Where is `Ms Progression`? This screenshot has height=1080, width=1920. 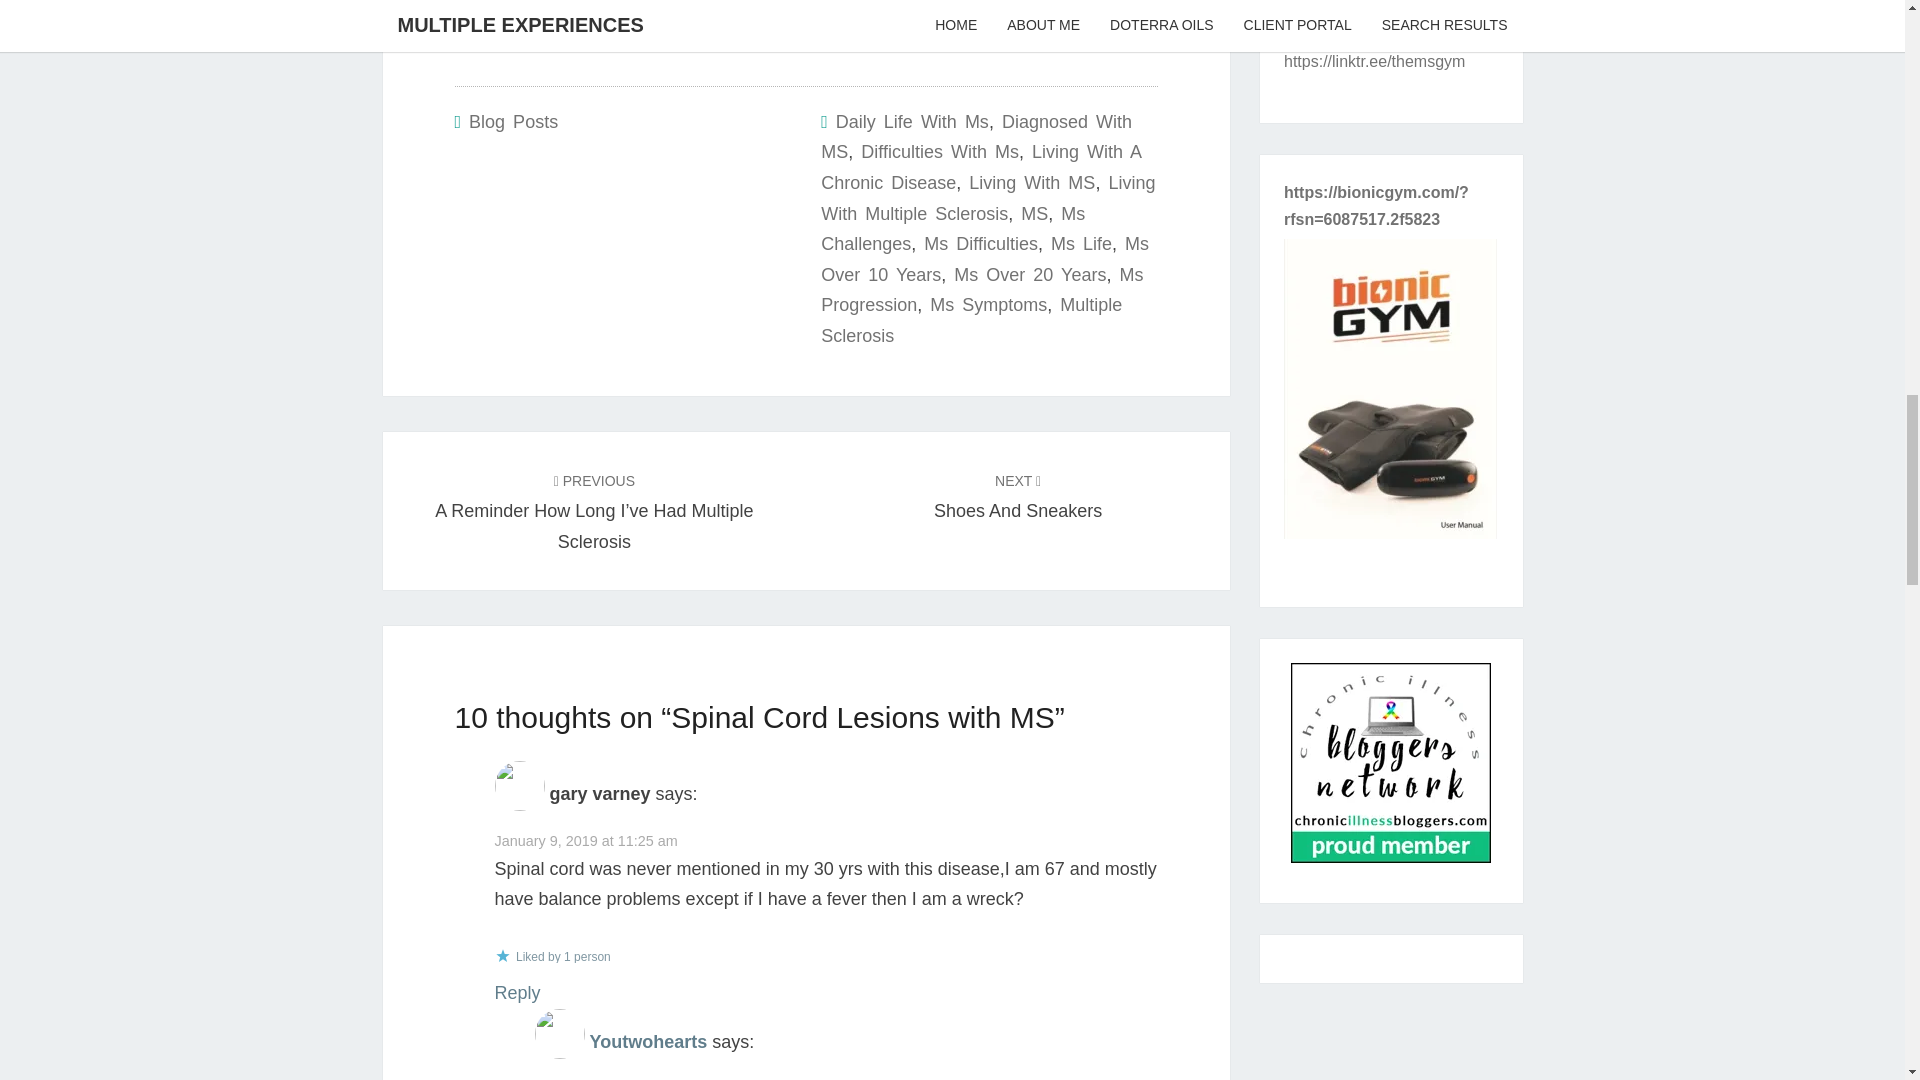 Ms Progression is located at coordinates (982, 290).